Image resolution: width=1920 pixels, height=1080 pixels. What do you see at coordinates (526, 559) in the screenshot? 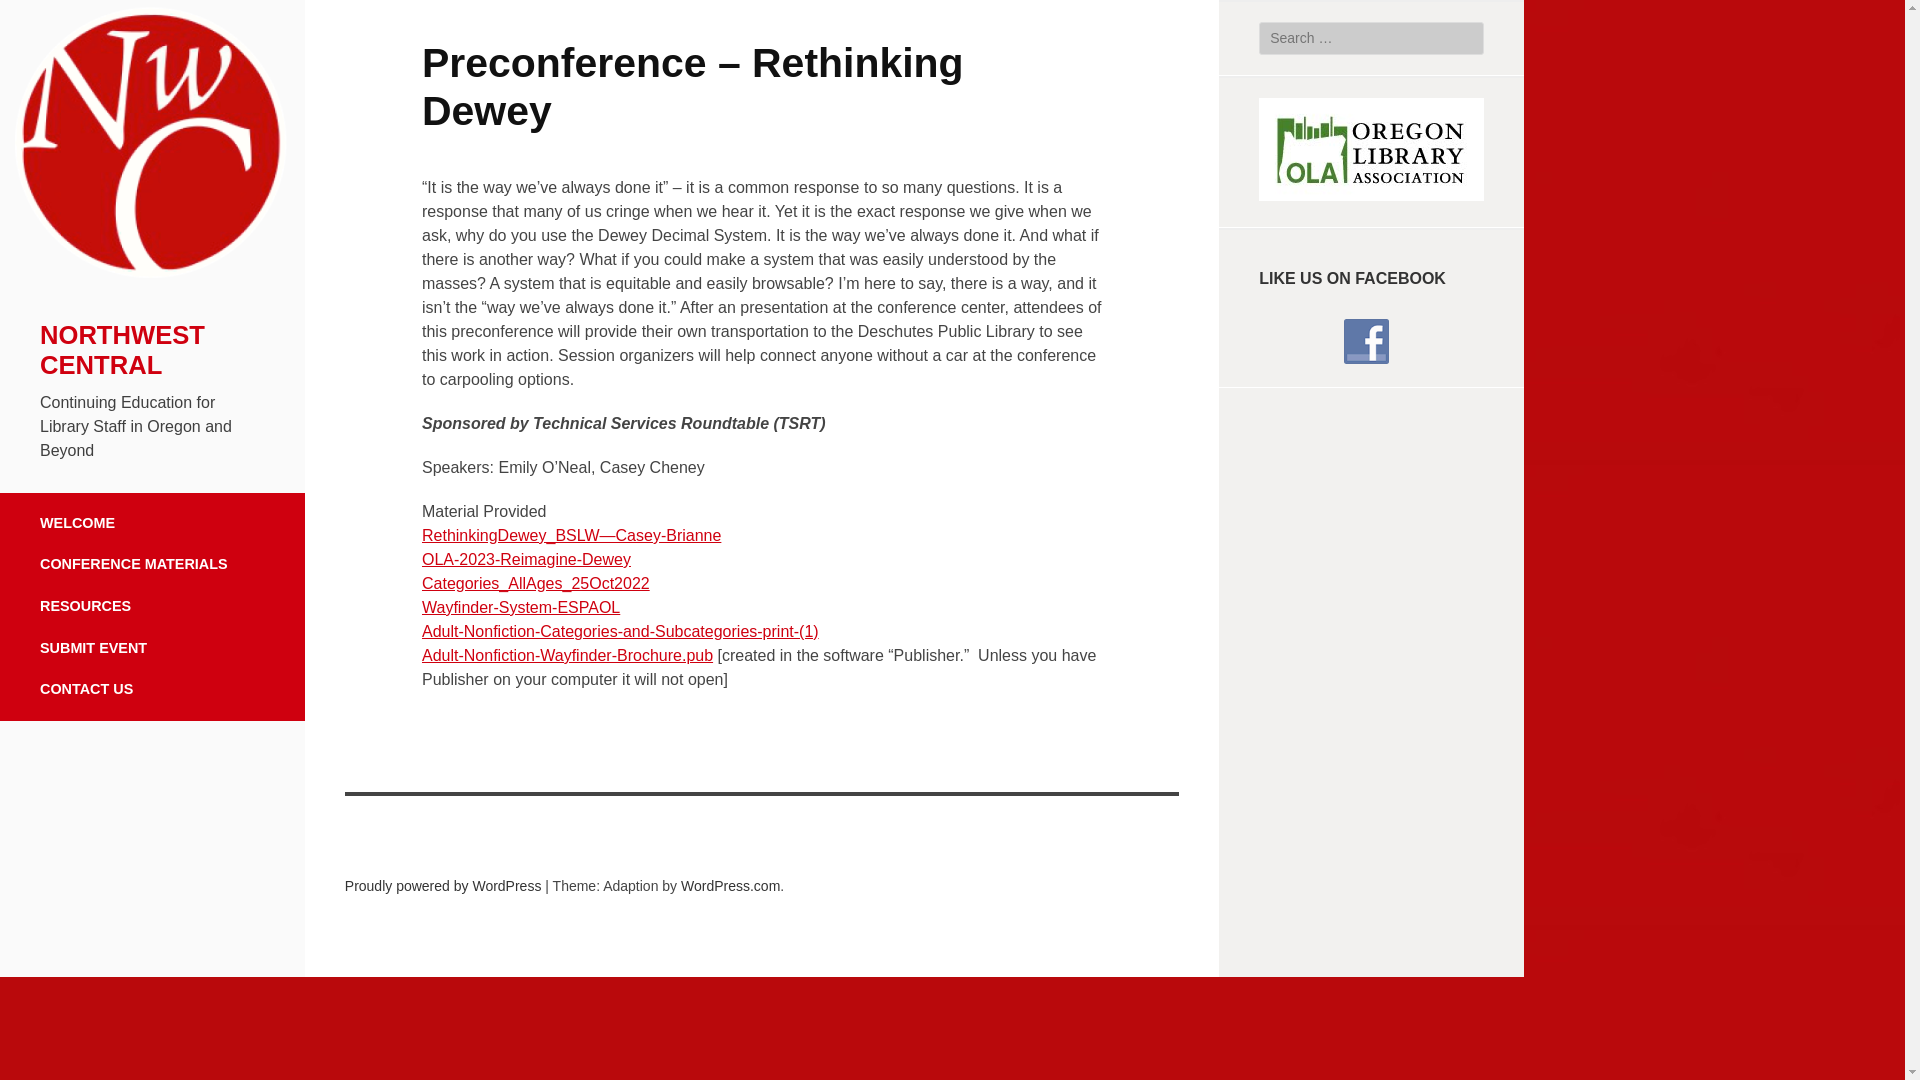
I see `OLA-2023-Reimagine-Dewey` at bounding box center [526, 559].